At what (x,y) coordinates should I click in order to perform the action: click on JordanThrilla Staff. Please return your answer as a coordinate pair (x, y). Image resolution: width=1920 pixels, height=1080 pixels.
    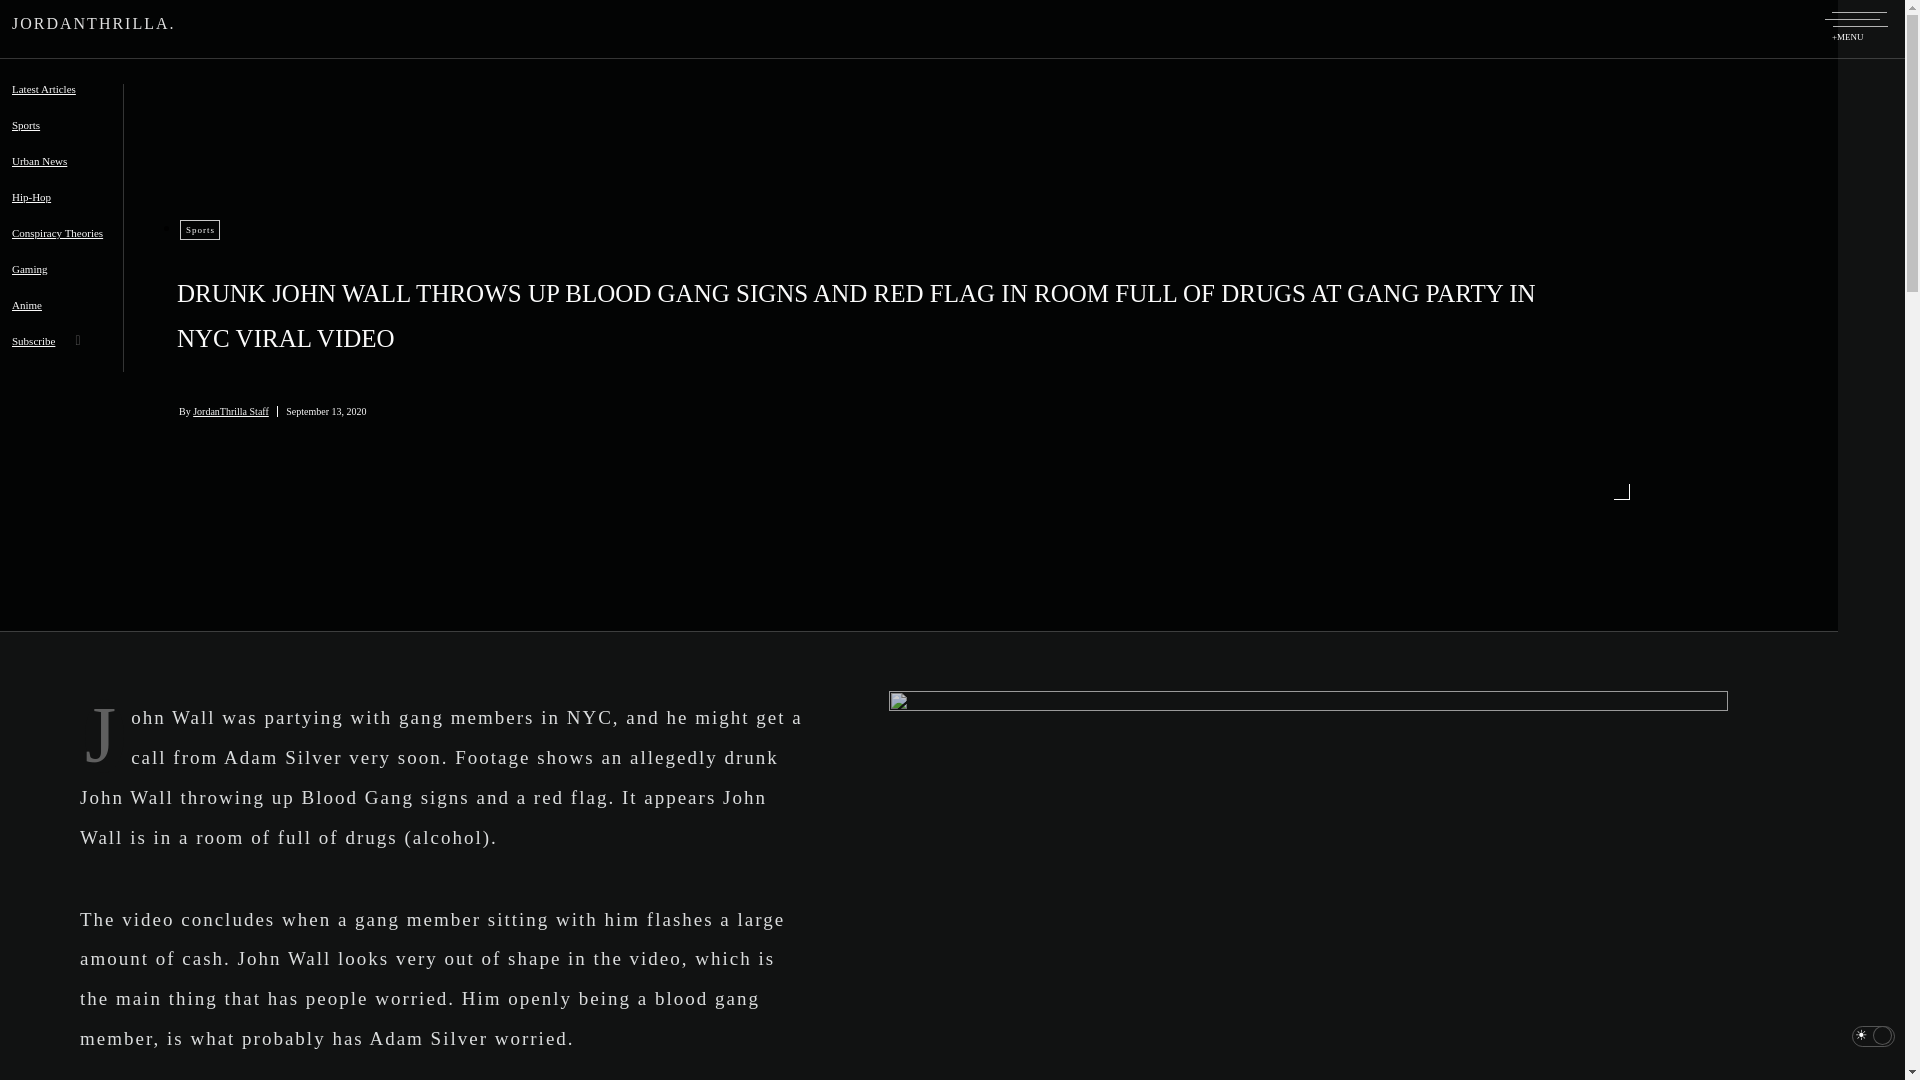
    Looking at the image, I should click on (236, 411).